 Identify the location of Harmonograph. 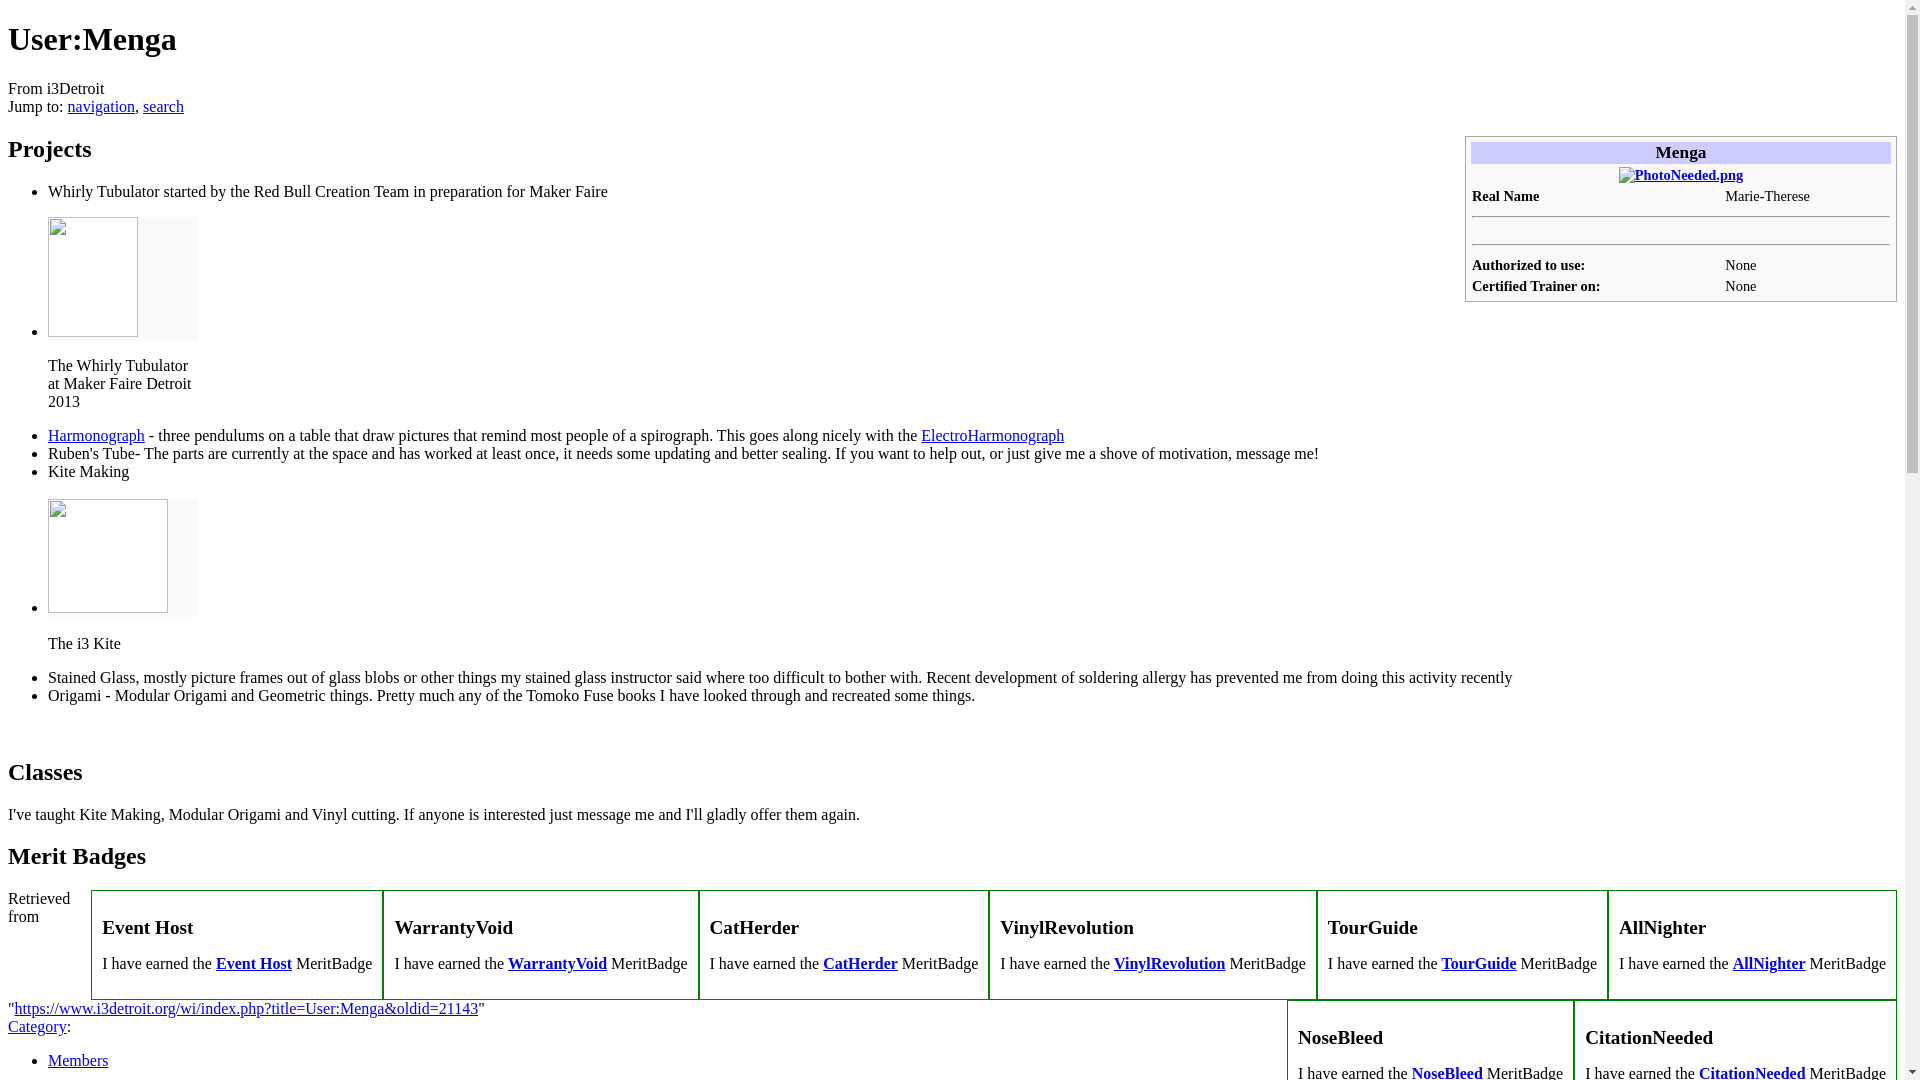
(96, 434).